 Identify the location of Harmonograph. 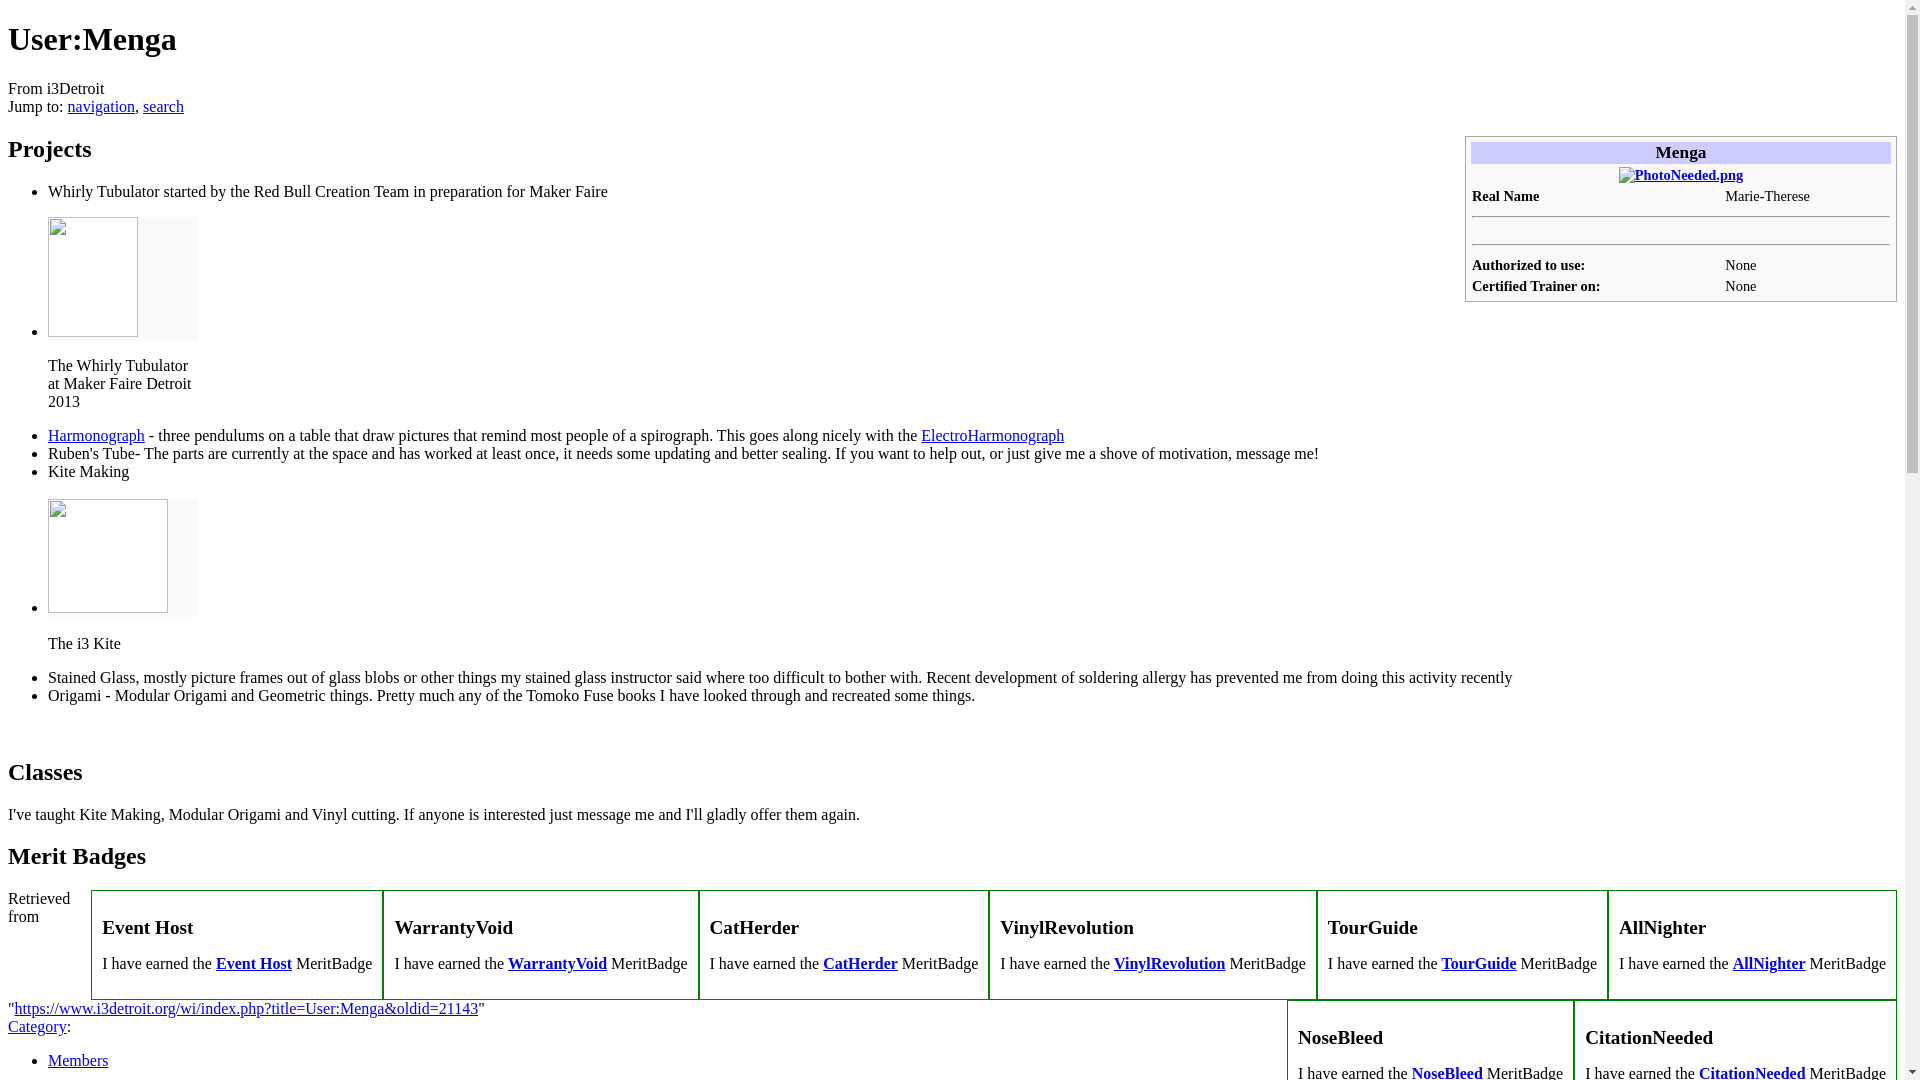
(96, 434).